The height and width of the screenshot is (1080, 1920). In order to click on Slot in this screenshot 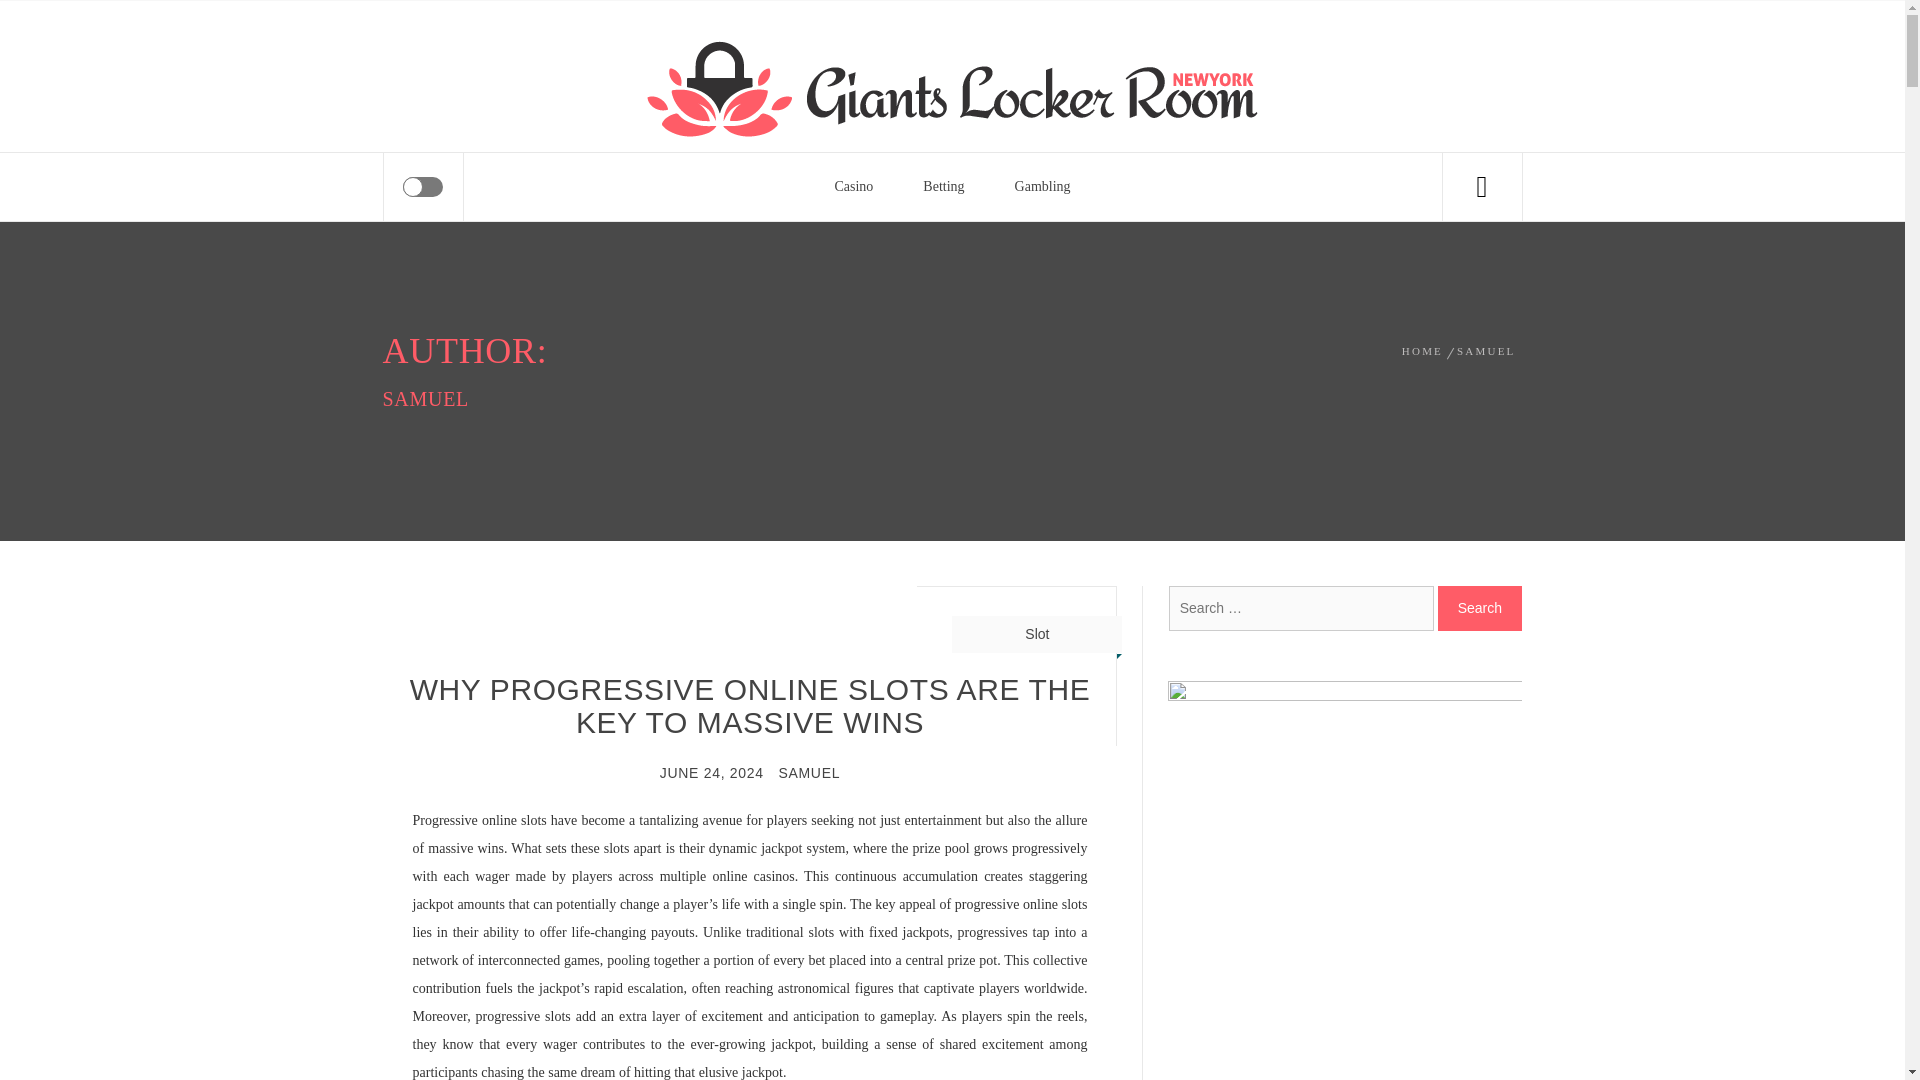, I will do `click(1036, 634)`.